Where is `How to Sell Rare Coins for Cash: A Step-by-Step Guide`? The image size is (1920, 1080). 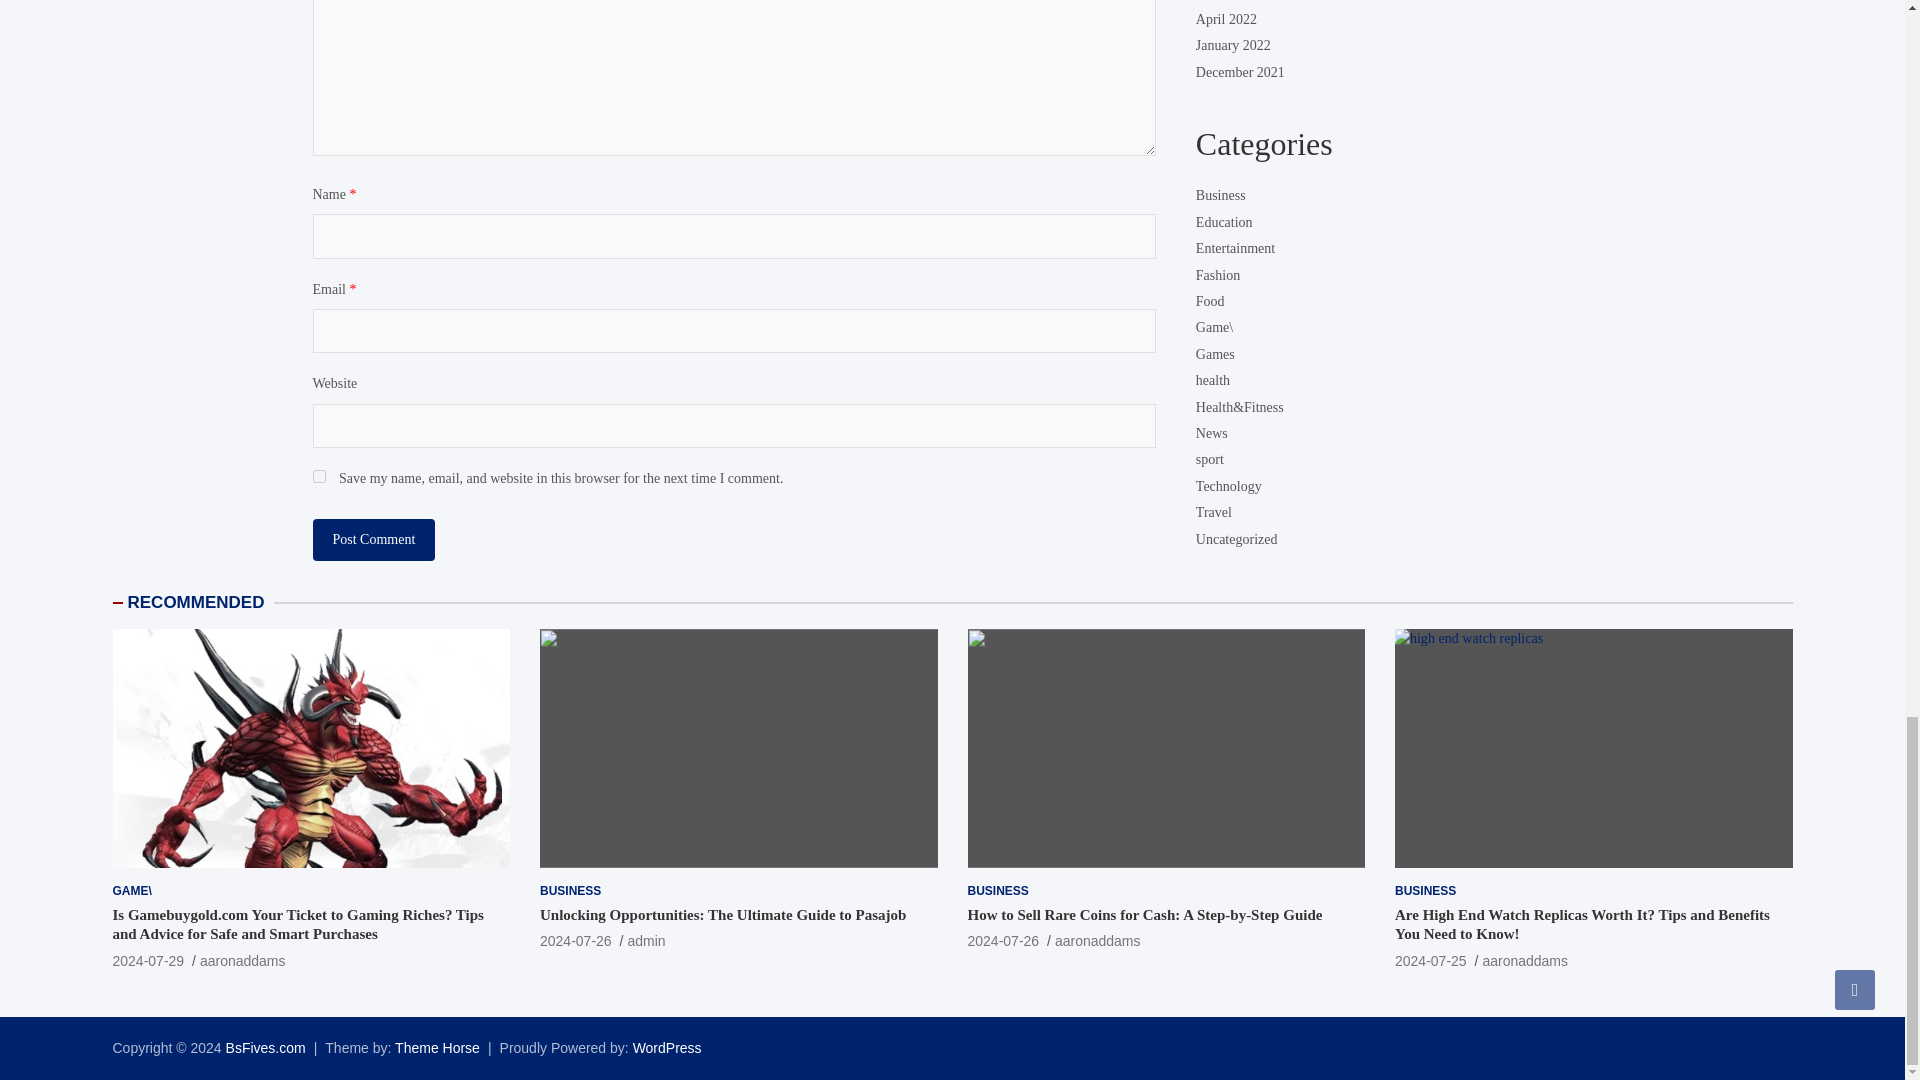
How to Sell Rare Coins for Cash: A Step-by-Step Guide is located at coordinates (1004, 941).